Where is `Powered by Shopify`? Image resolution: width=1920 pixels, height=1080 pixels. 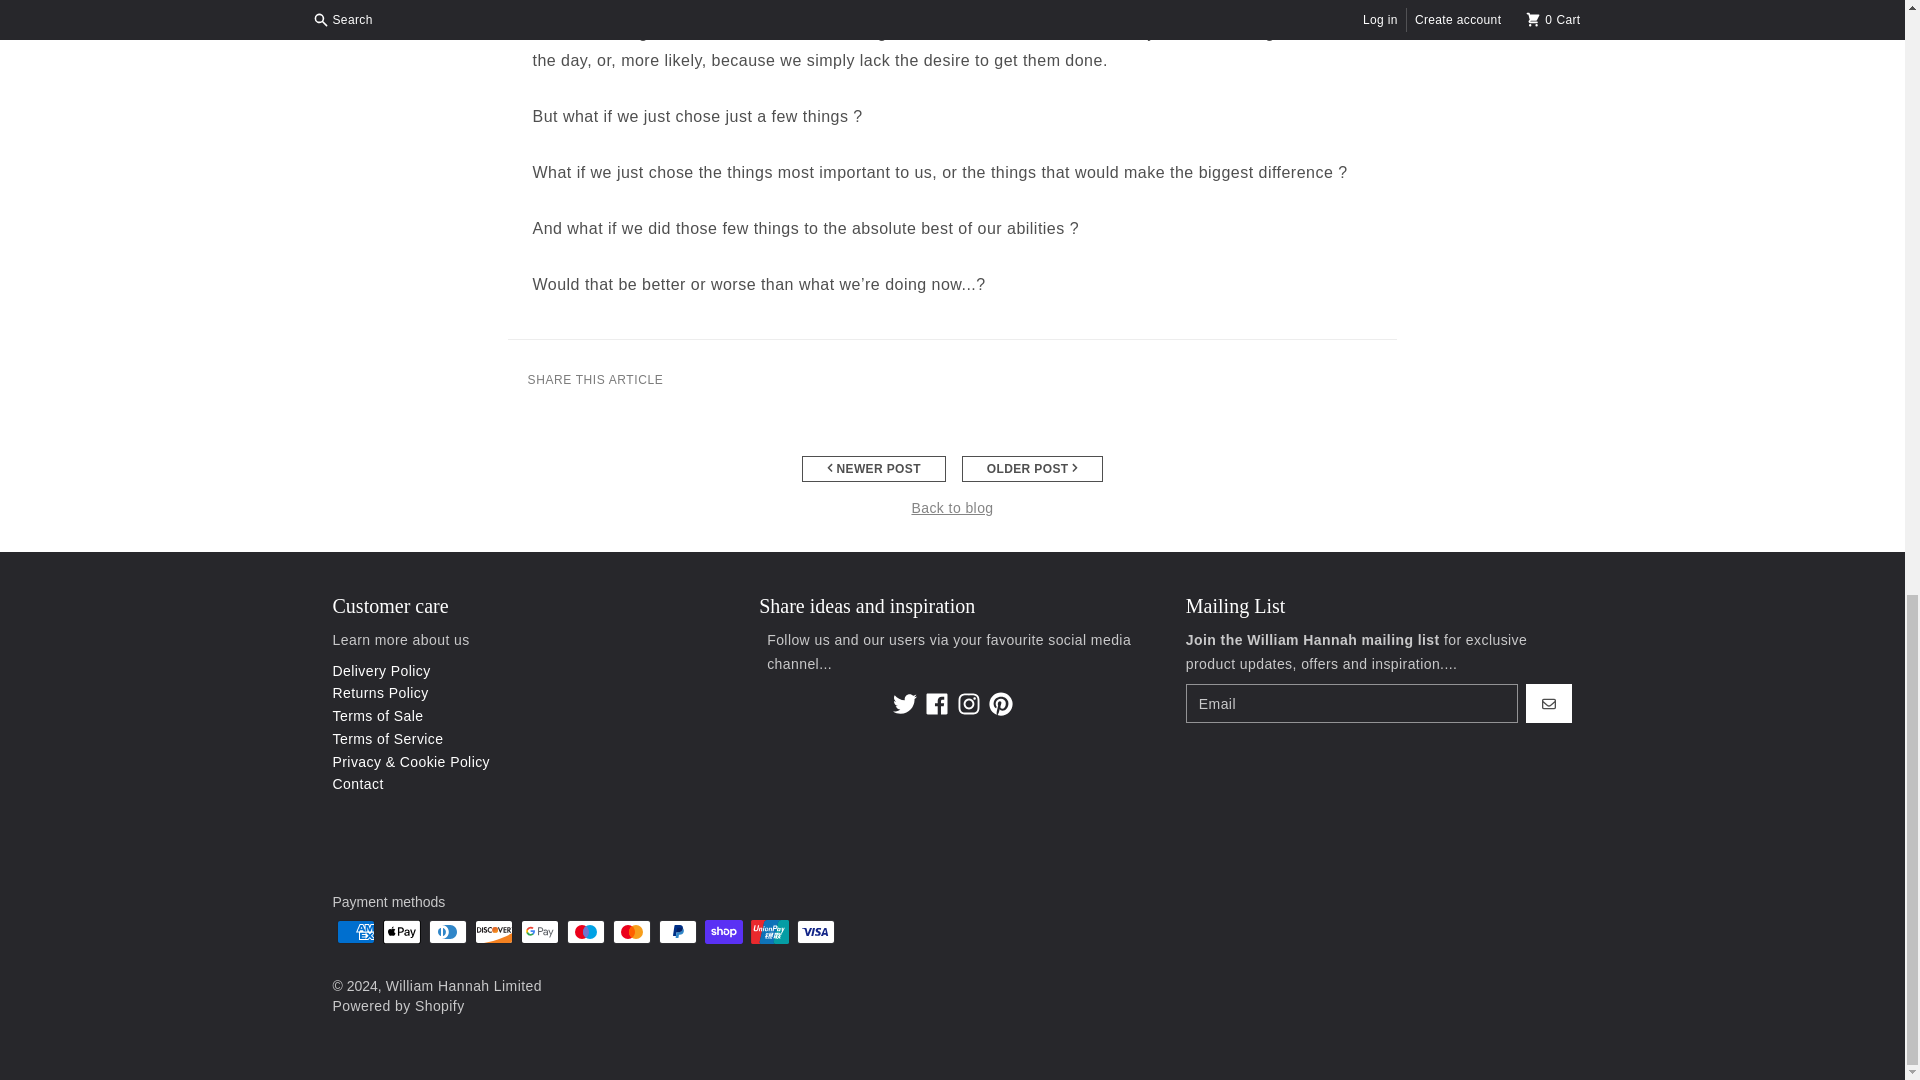
Powered by Shopify is located at coordinates (398, 1006).